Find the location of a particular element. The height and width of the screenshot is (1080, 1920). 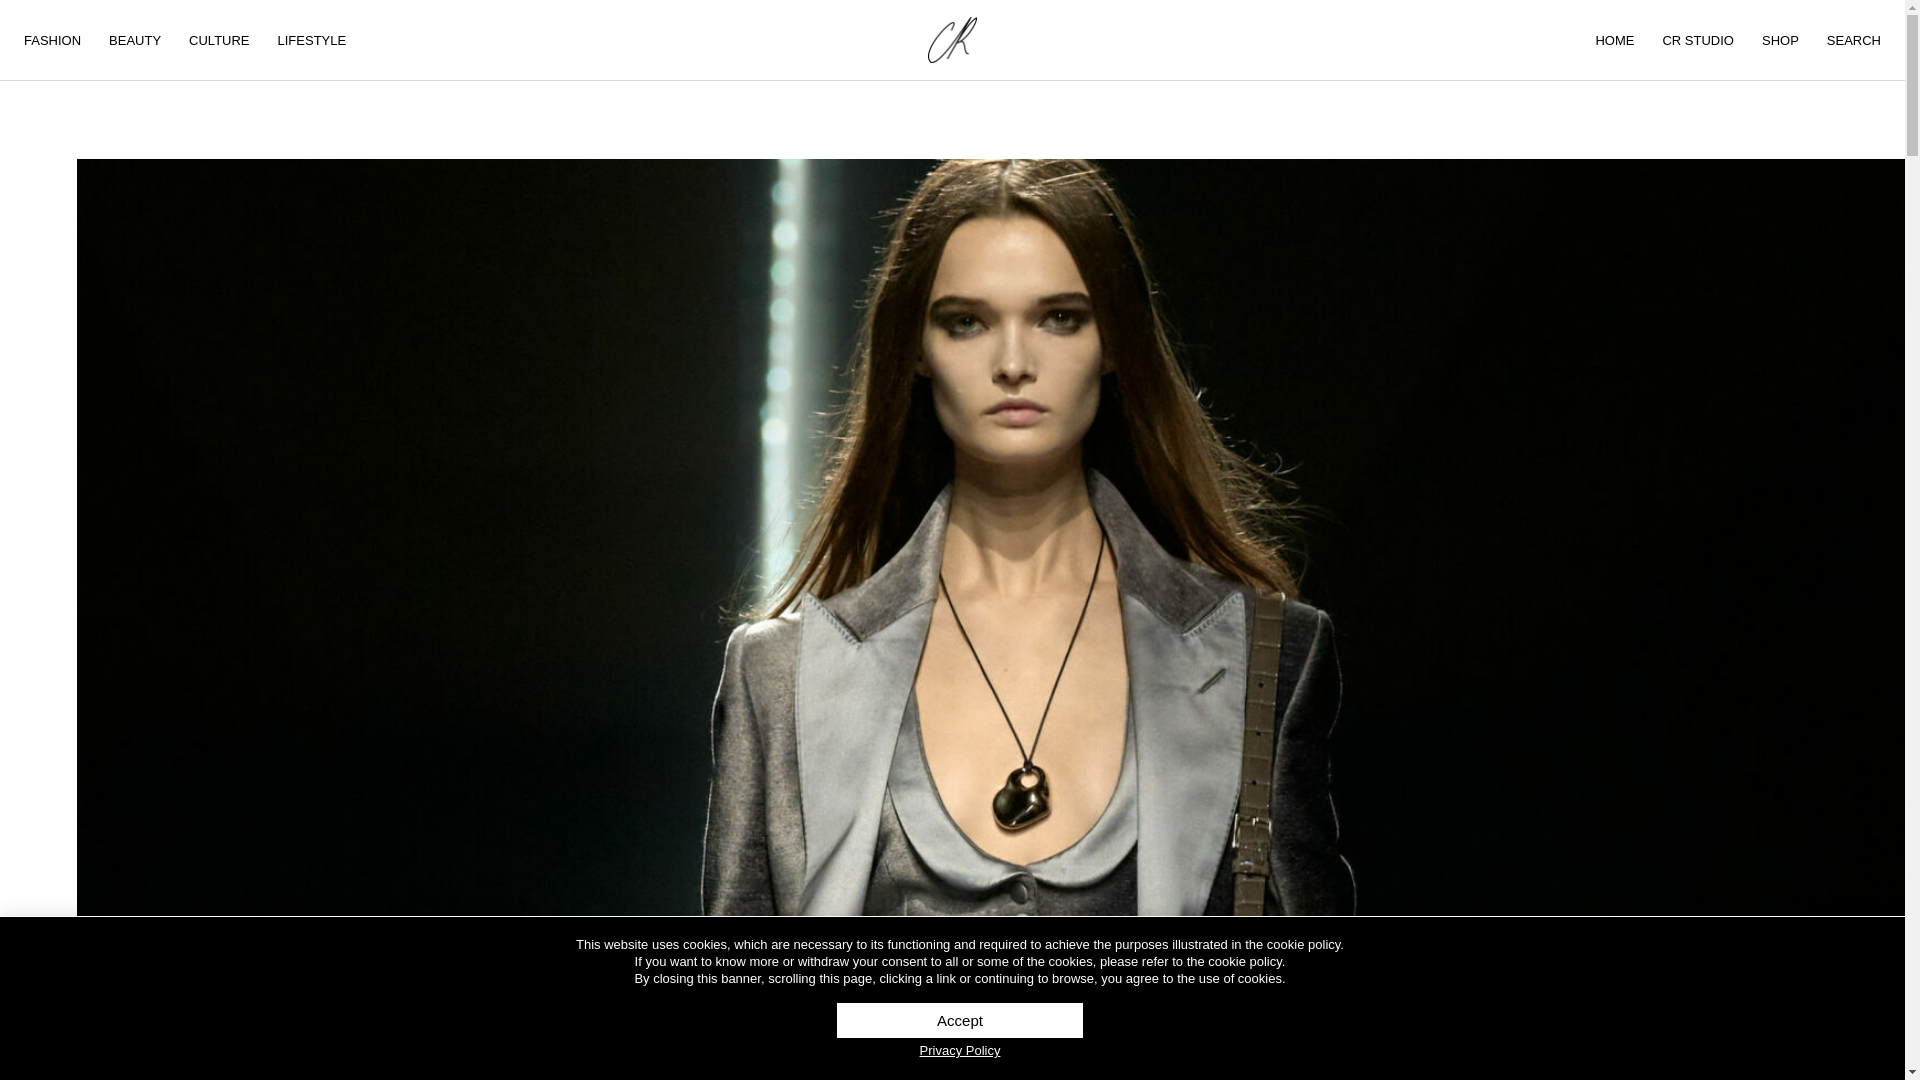

CULTURE is located at coordinates (218, 40).